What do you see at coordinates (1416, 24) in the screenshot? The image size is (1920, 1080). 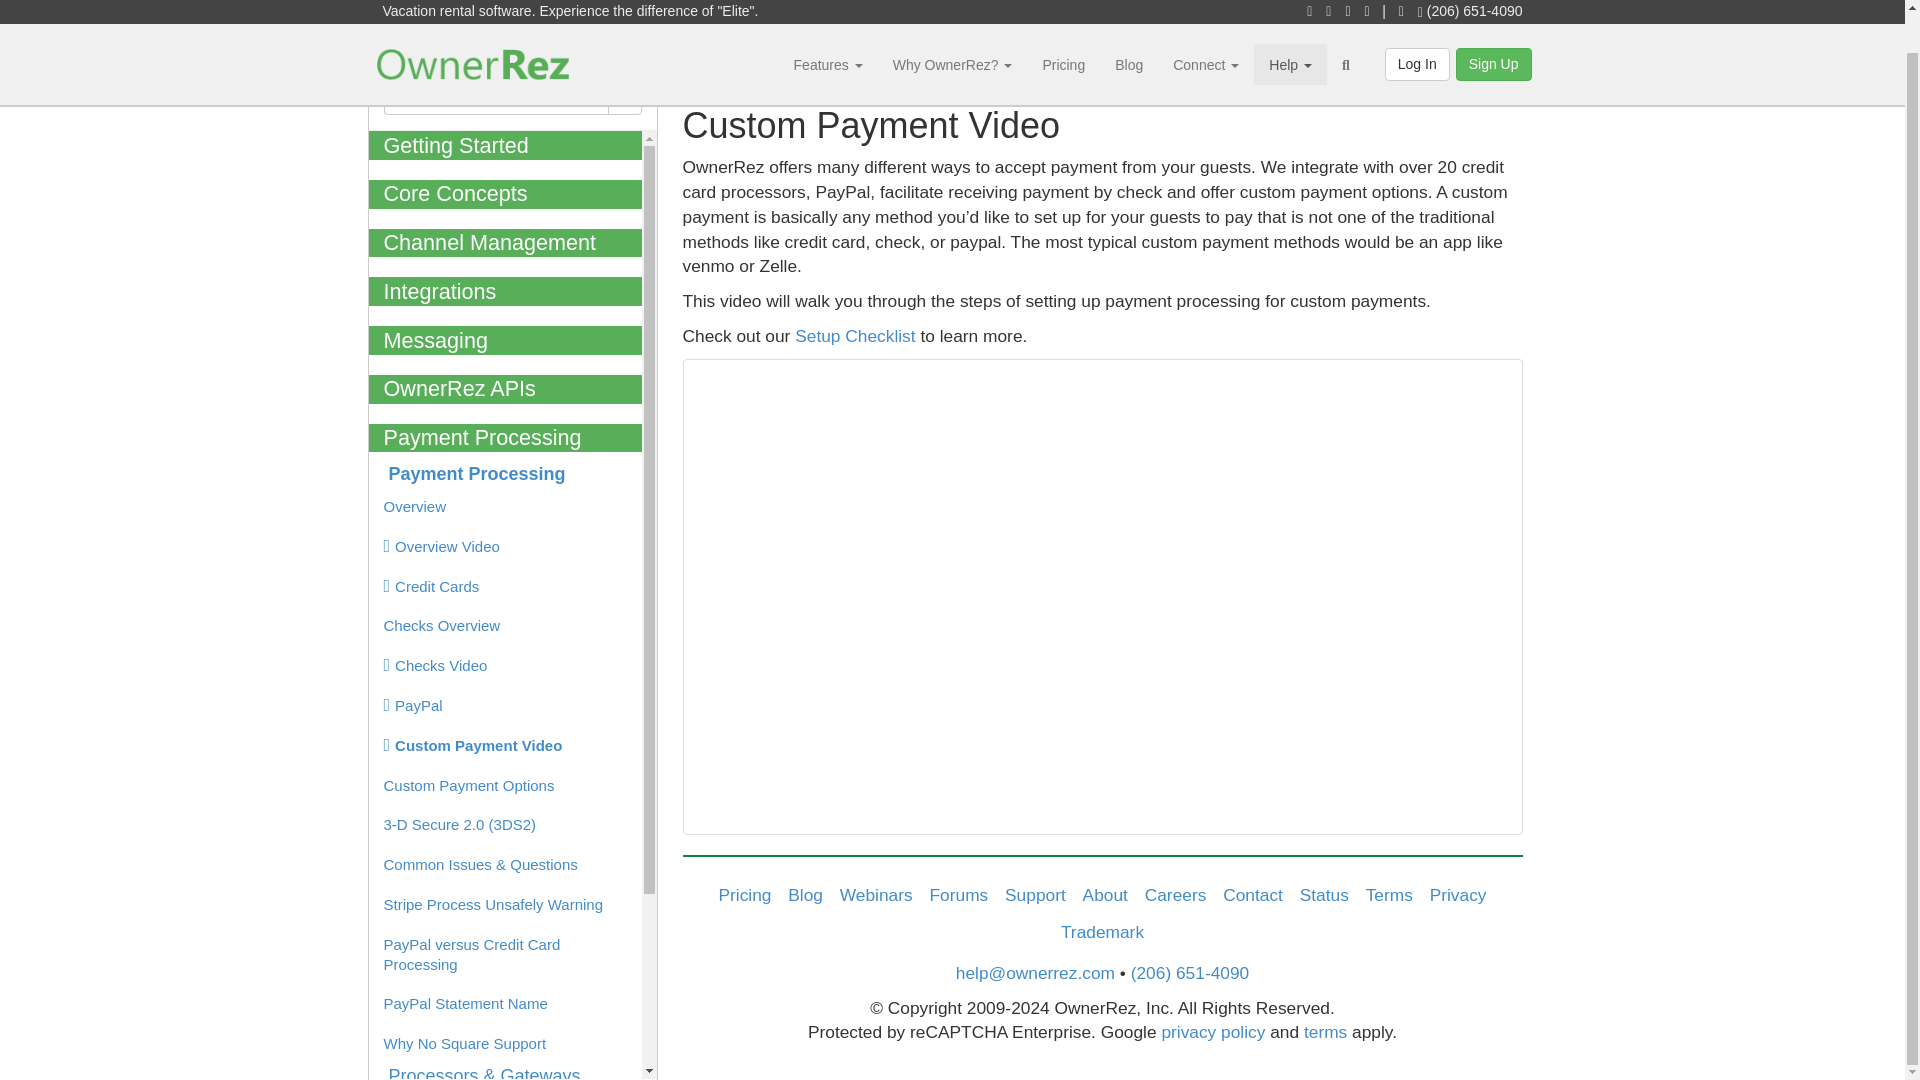 I see `Log In` at bounding box center [1416, 24].